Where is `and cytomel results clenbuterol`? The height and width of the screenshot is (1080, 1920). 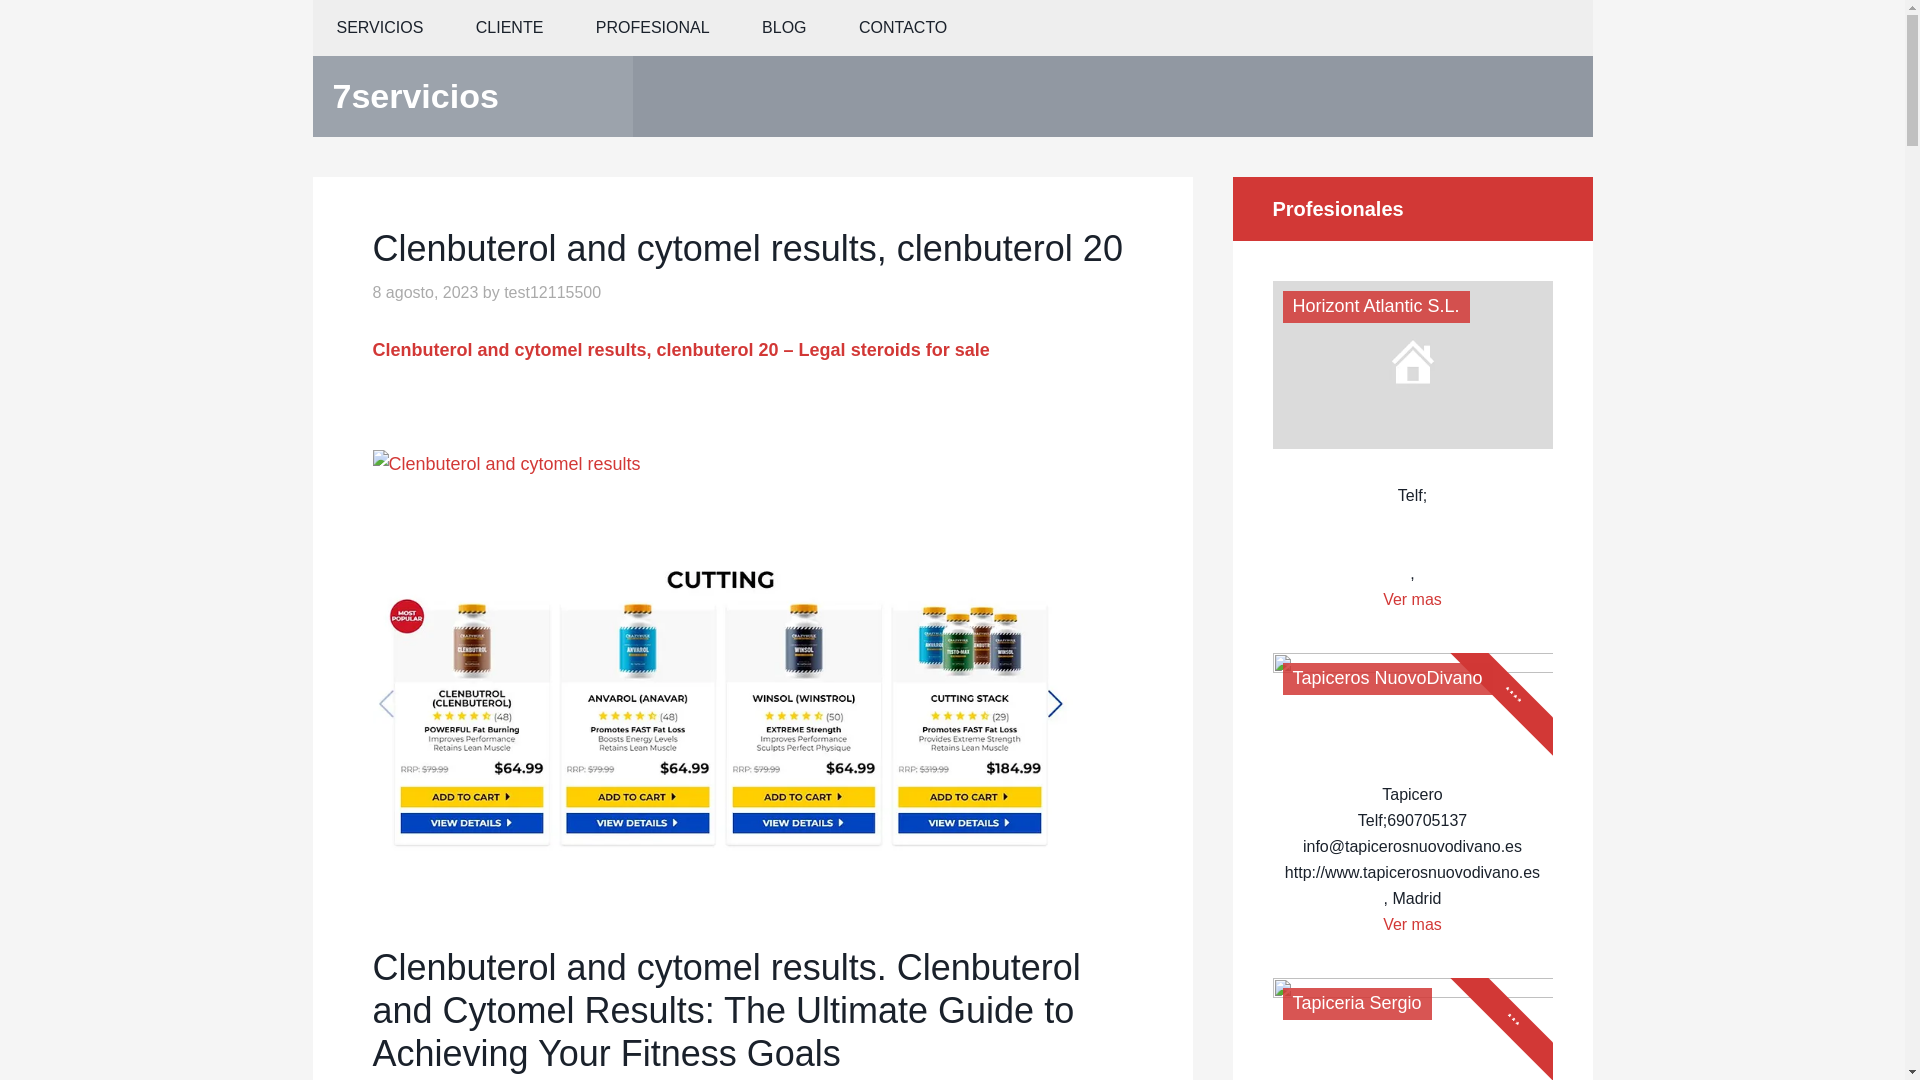
and cytomel results clenbuterol is located at coordinates (722, 708).